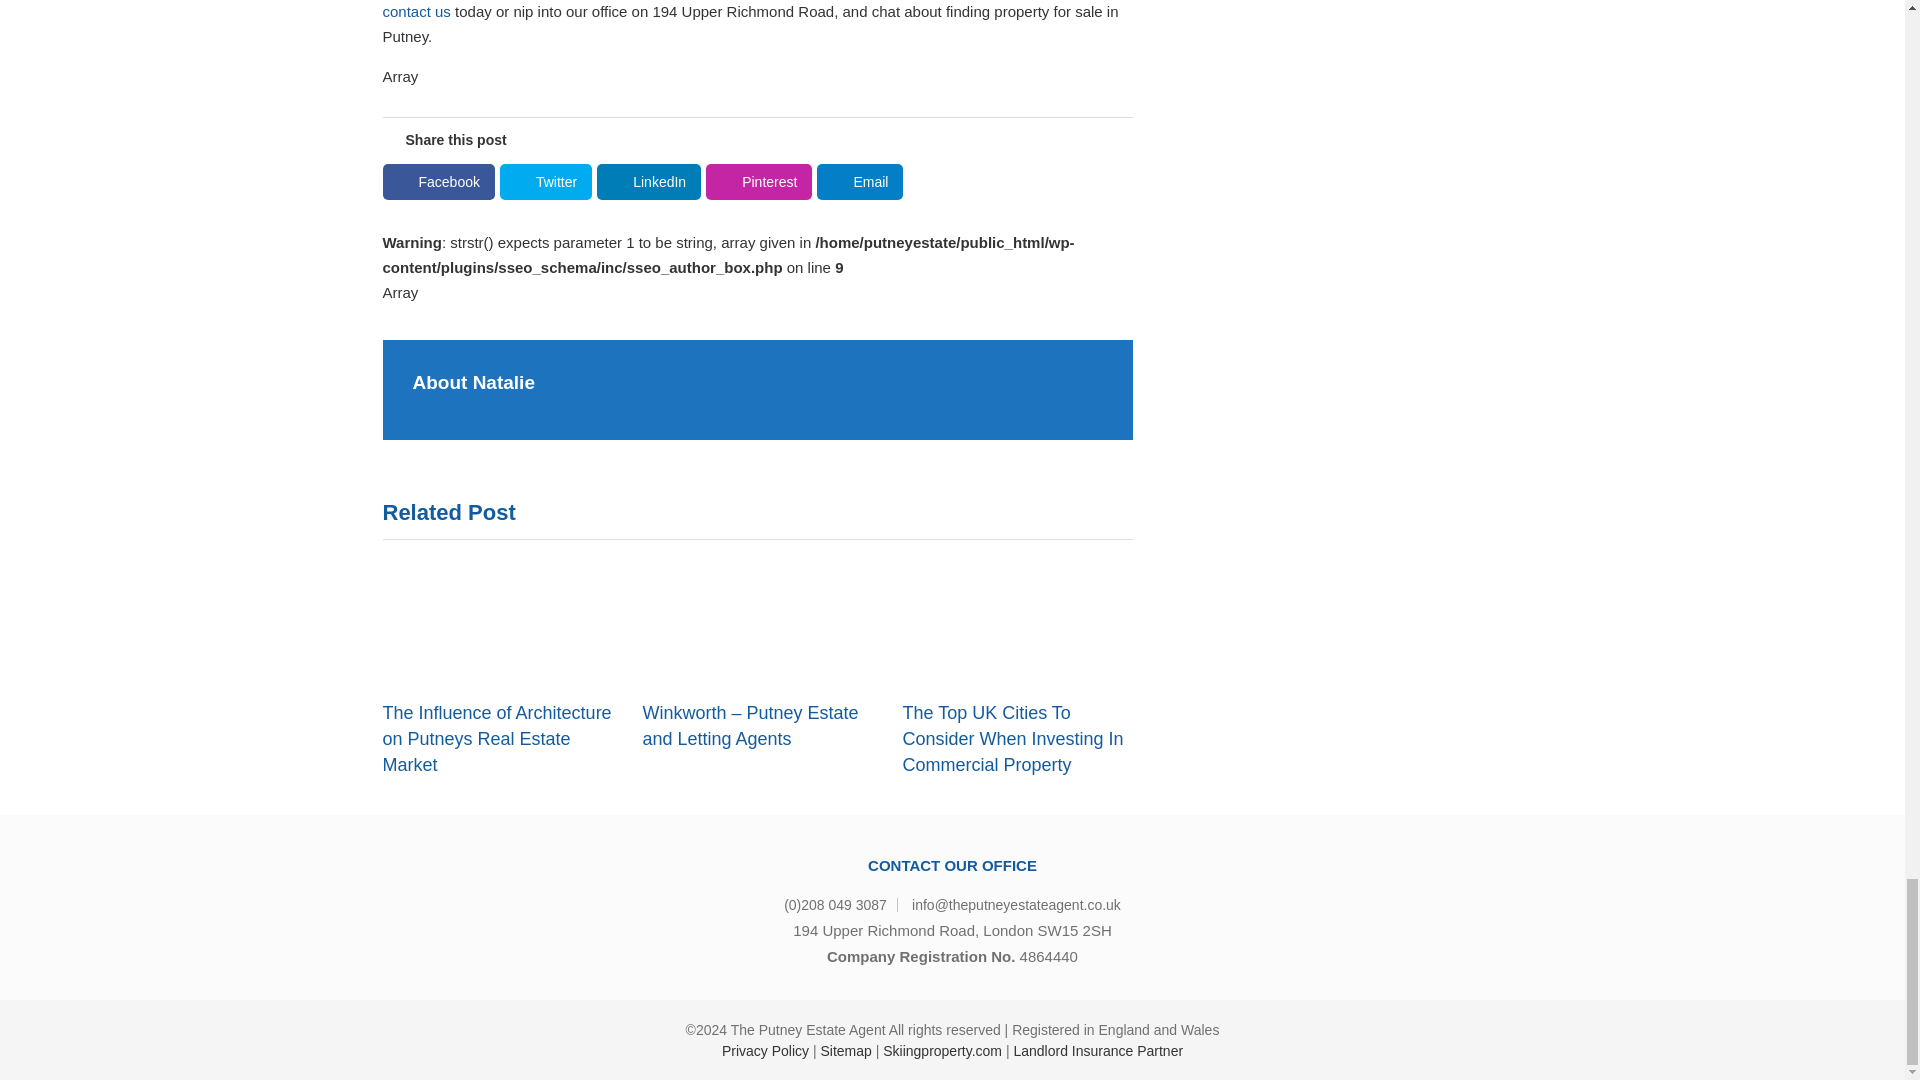 This screenshot has width=1920, height=1080. What do you see at coordinates (860, 182) in the screenshot?
I see `Email` at bounding box center [860, 182].